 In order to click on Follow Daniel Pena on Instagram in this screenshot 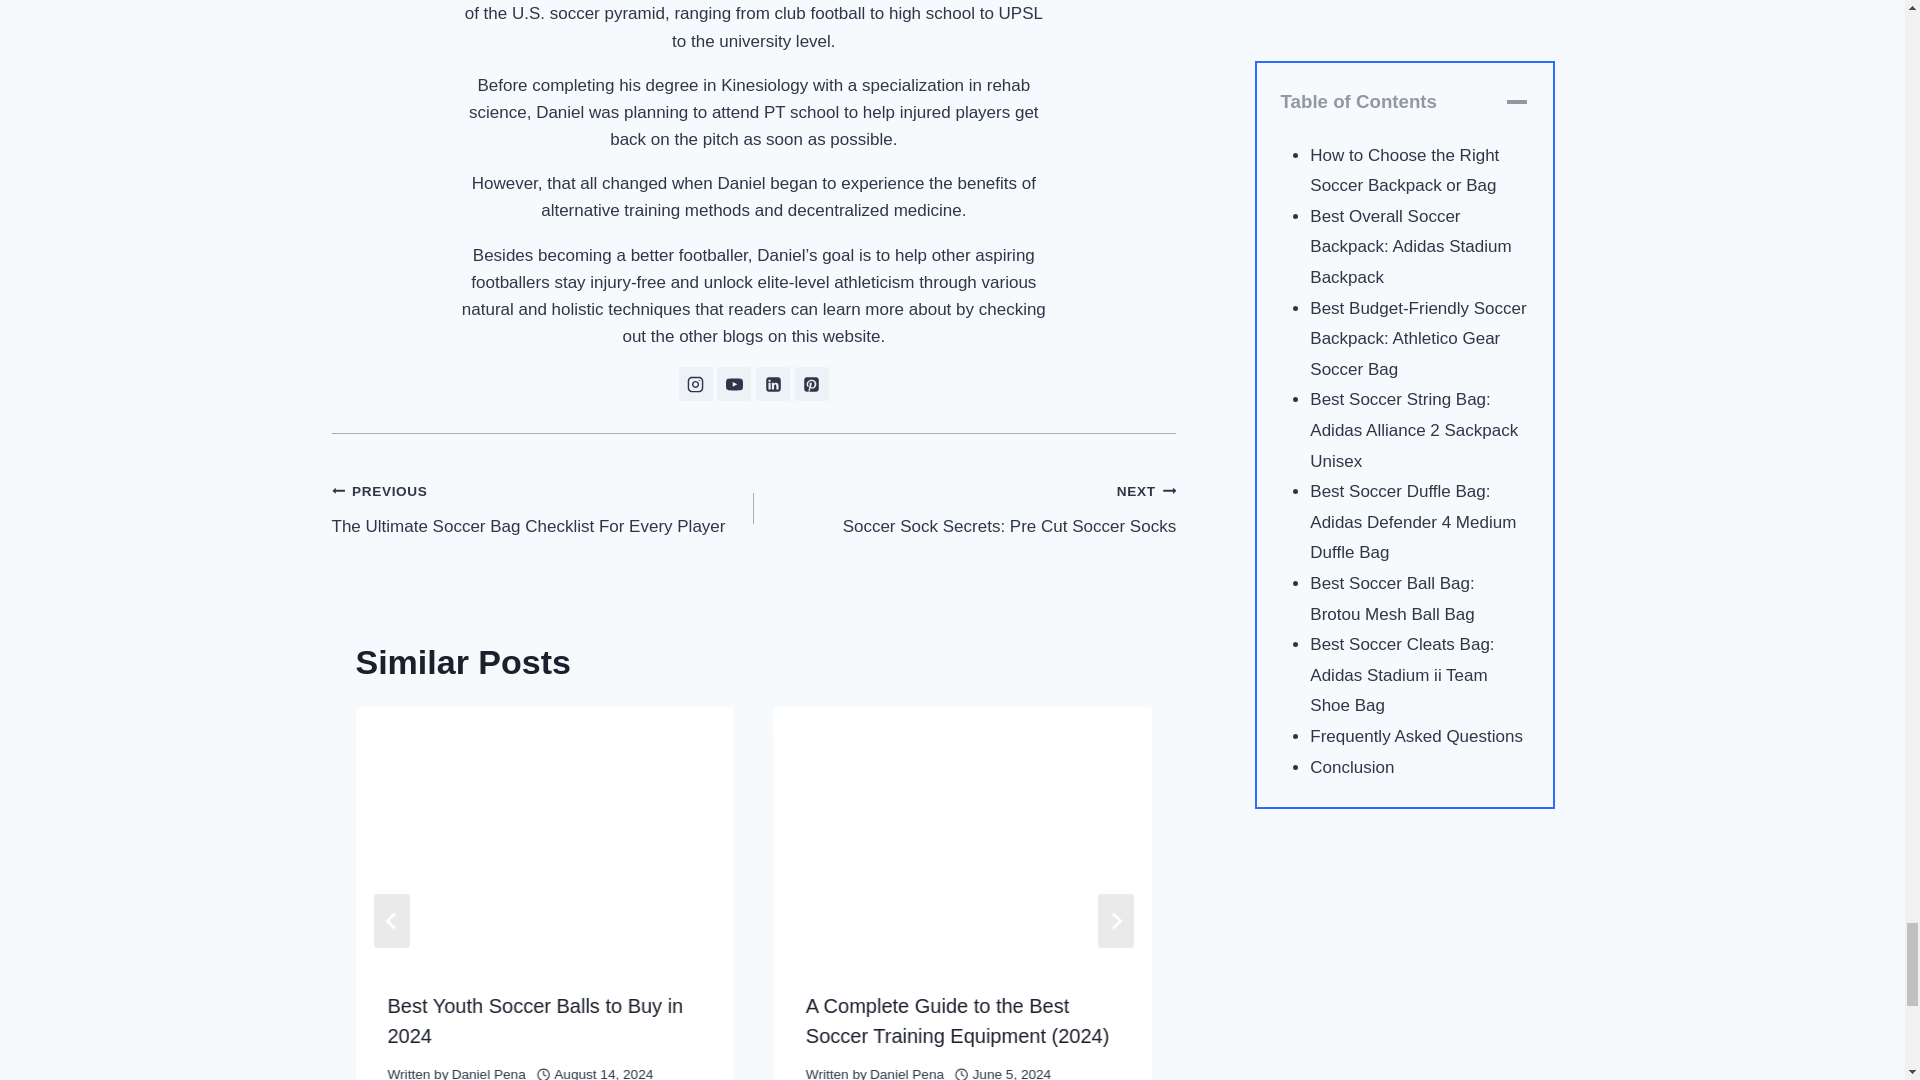, I will do `click(696, 384)`.